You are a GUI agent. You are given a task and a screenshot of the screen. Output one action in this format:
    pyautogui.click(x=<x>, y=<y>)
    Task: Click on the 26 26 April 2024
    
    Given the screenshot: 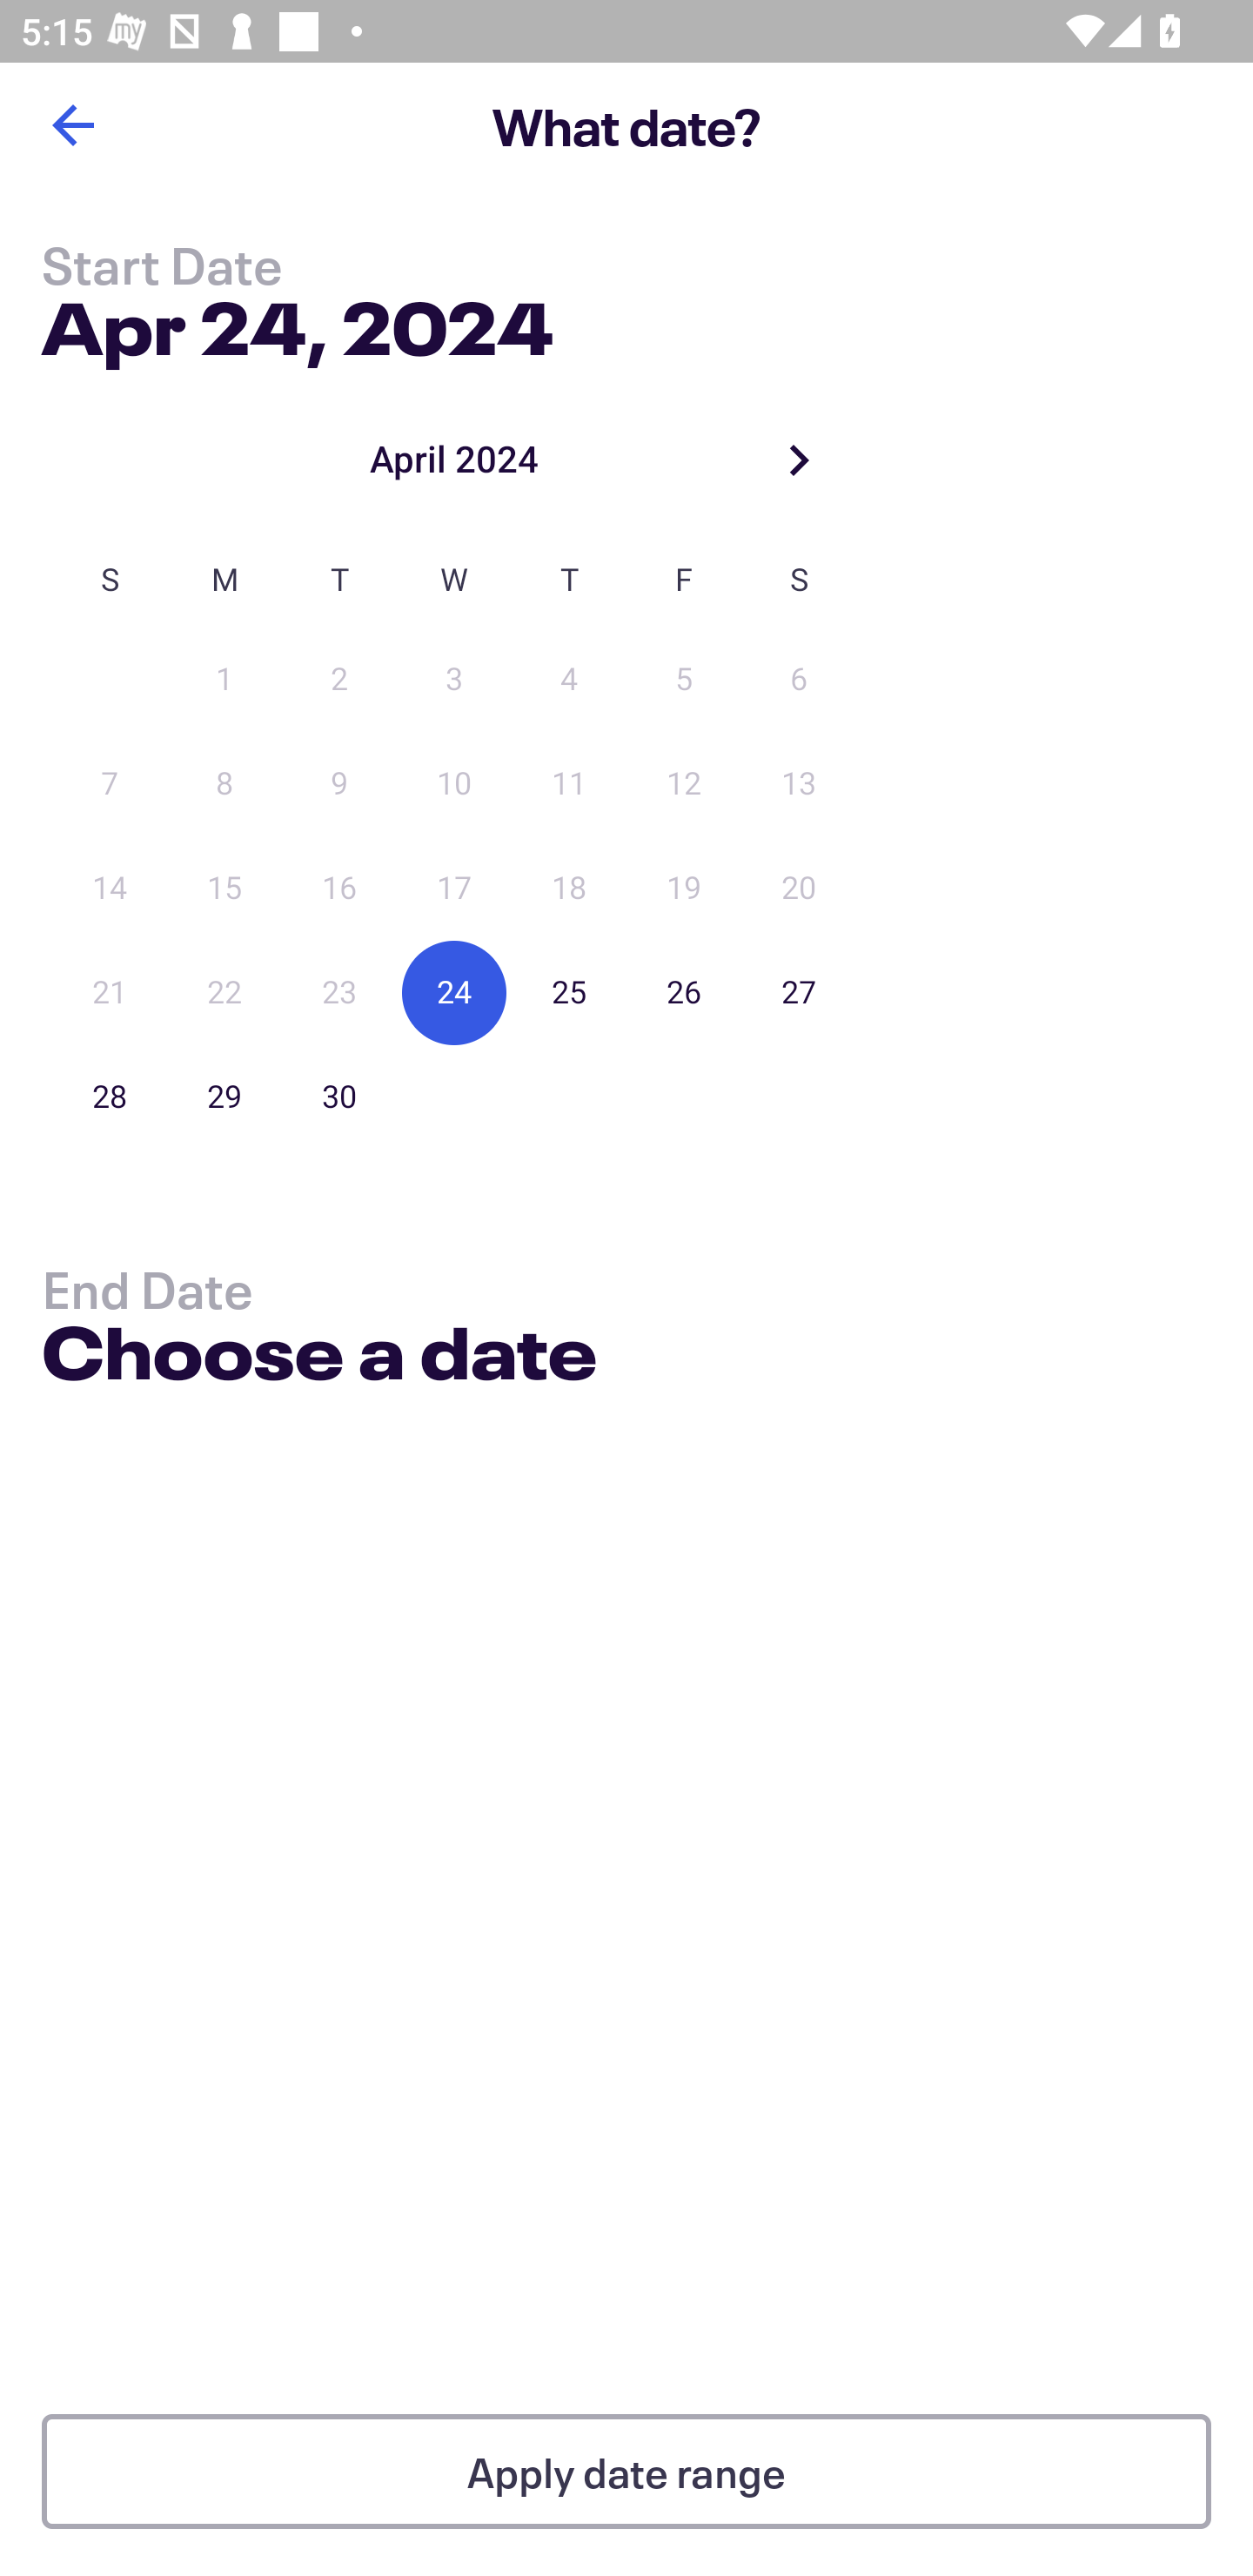 What is the action you would take?
    pyautogui.click(x=684, y=992)
    